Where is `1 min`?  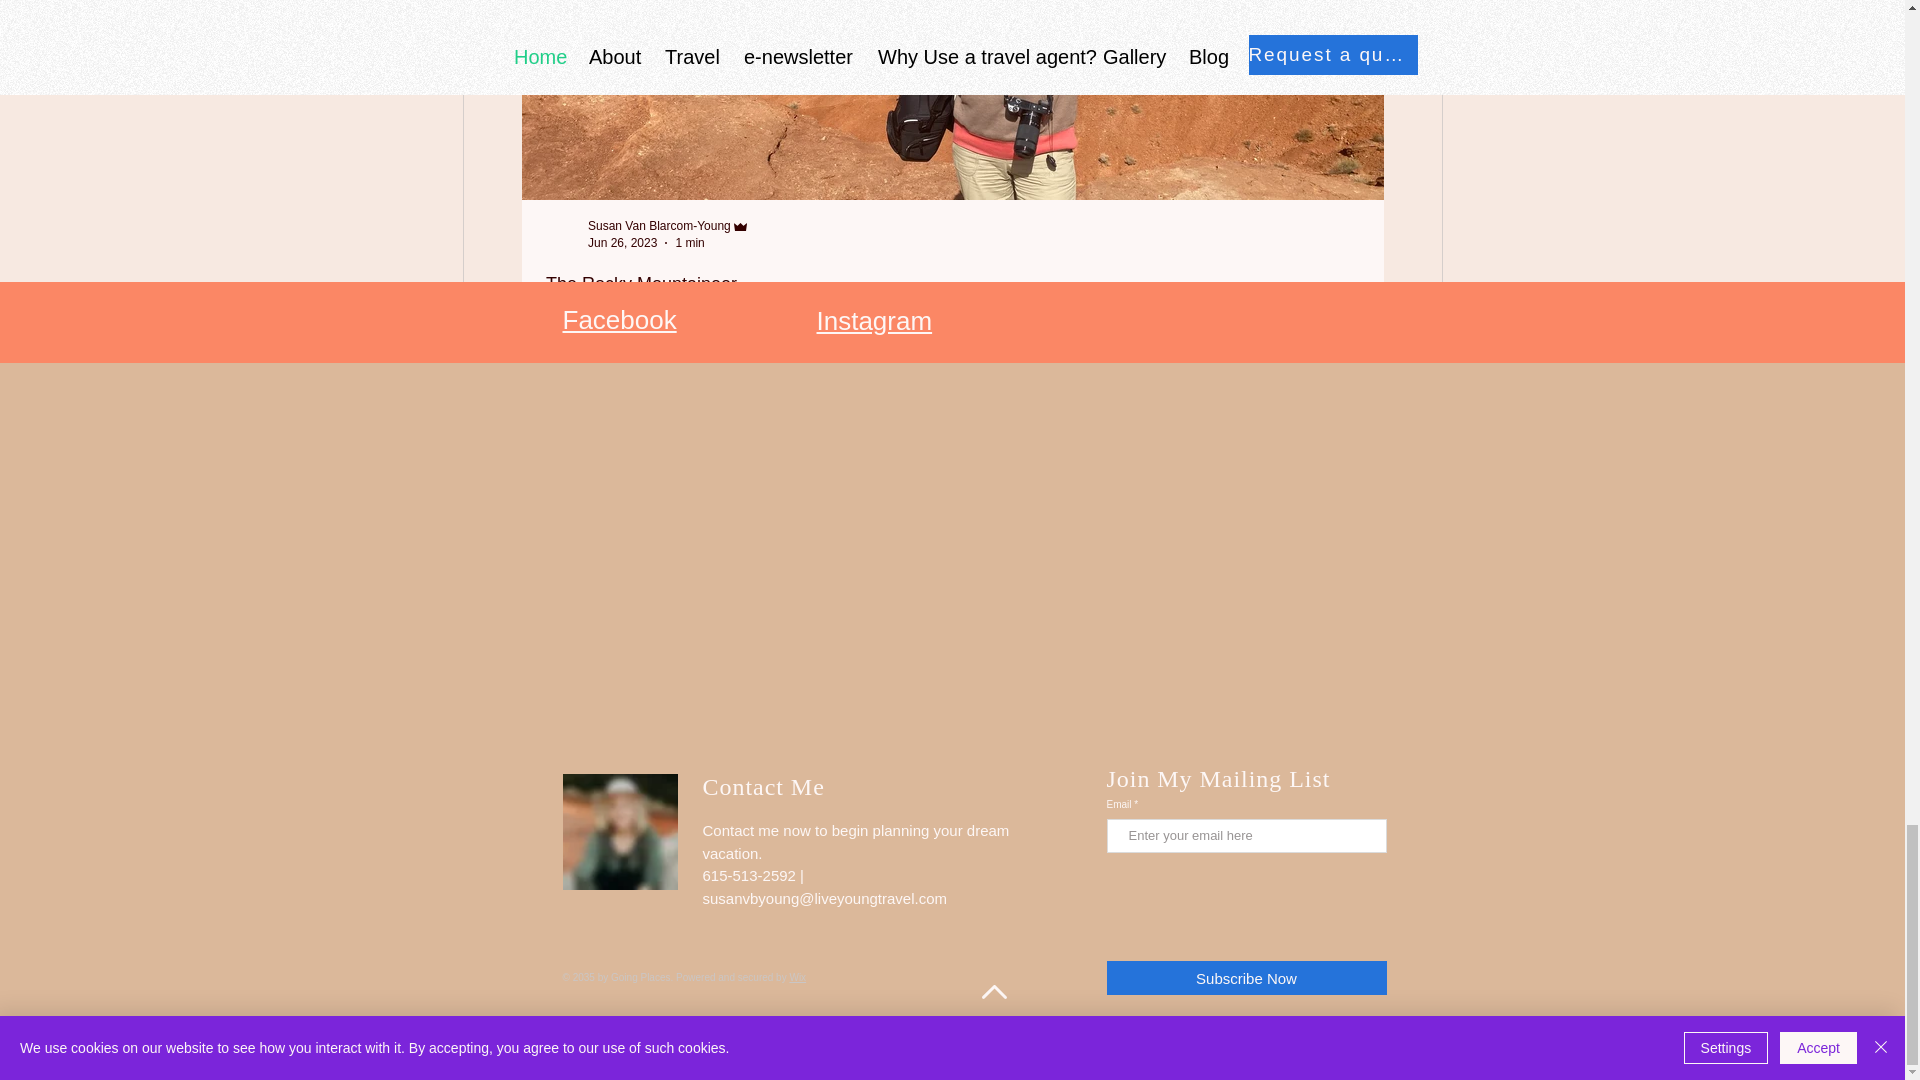 1 min is located at coordinates (659, 226).